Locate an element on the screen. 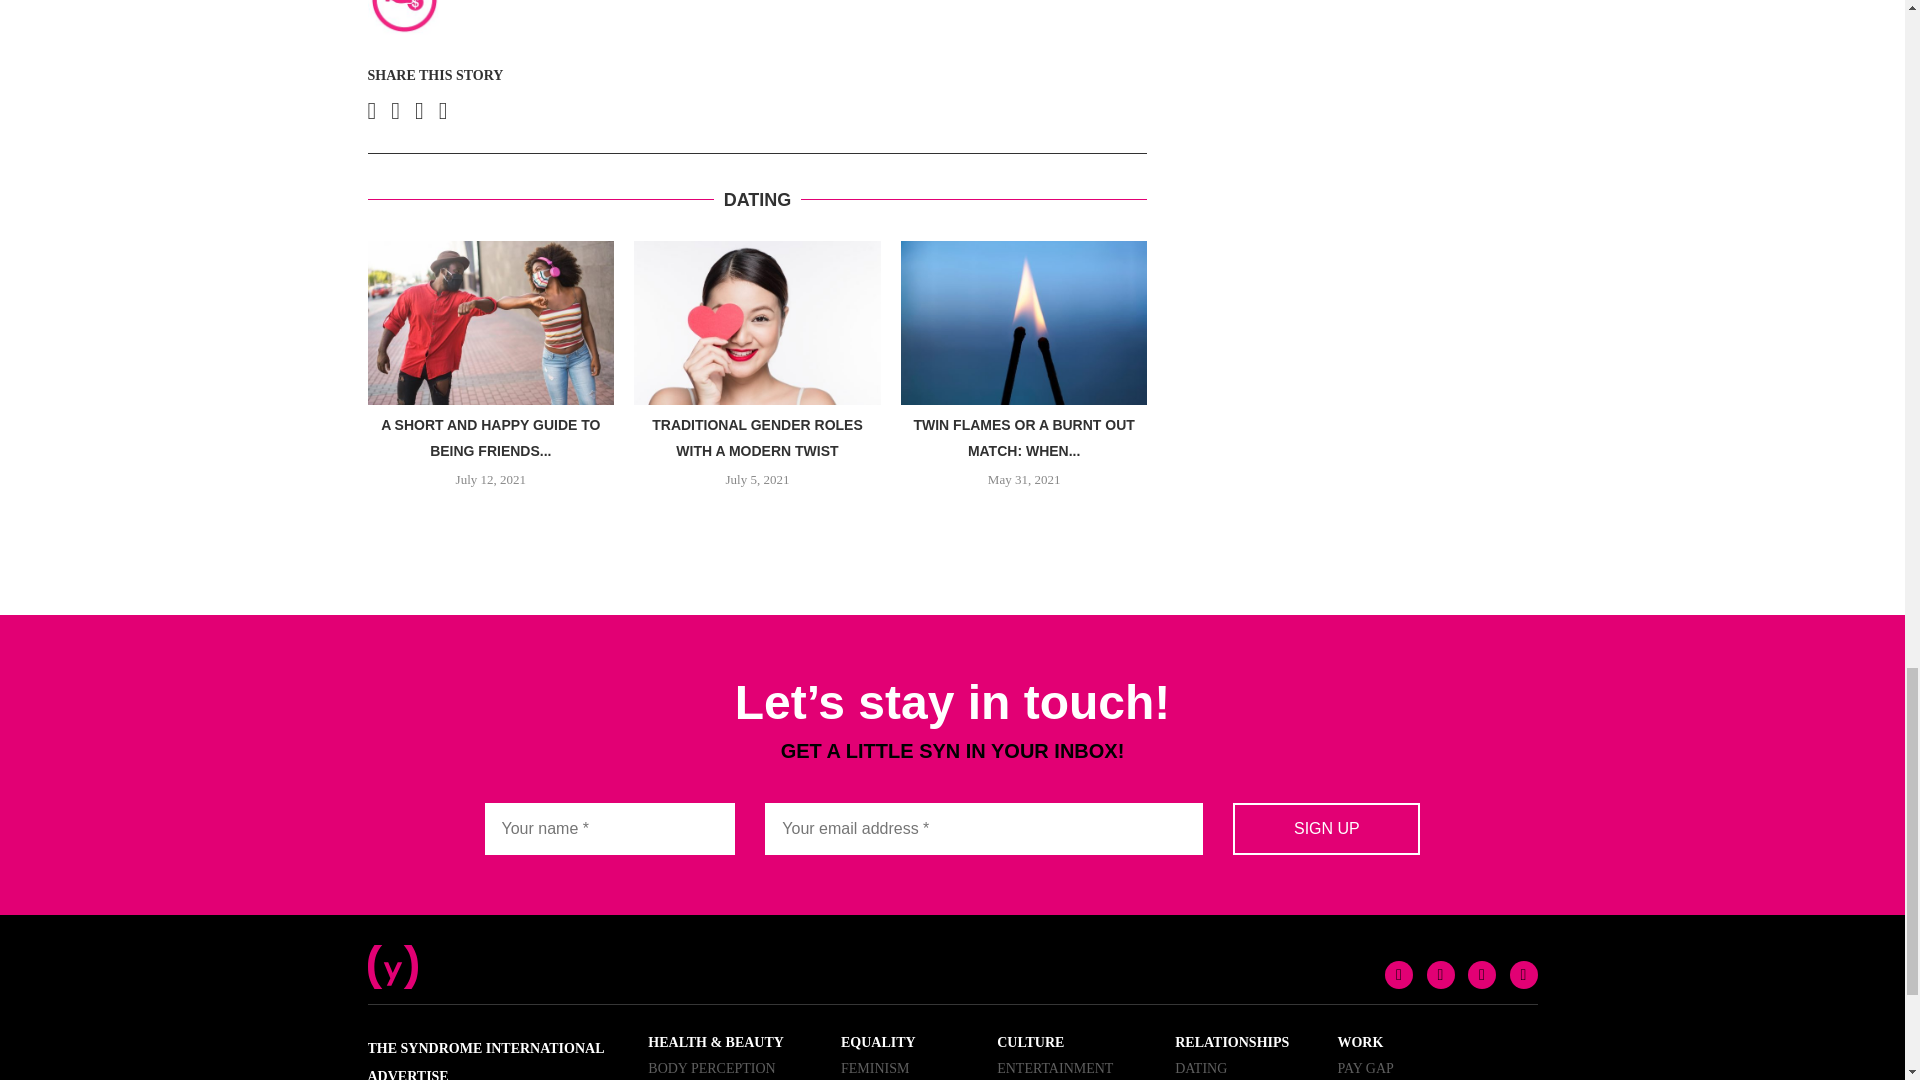 The height and width of the screenshot is (1080, 1920). Traditional Gender Roles with a Modern Twist is located at coordinates (757, 322).